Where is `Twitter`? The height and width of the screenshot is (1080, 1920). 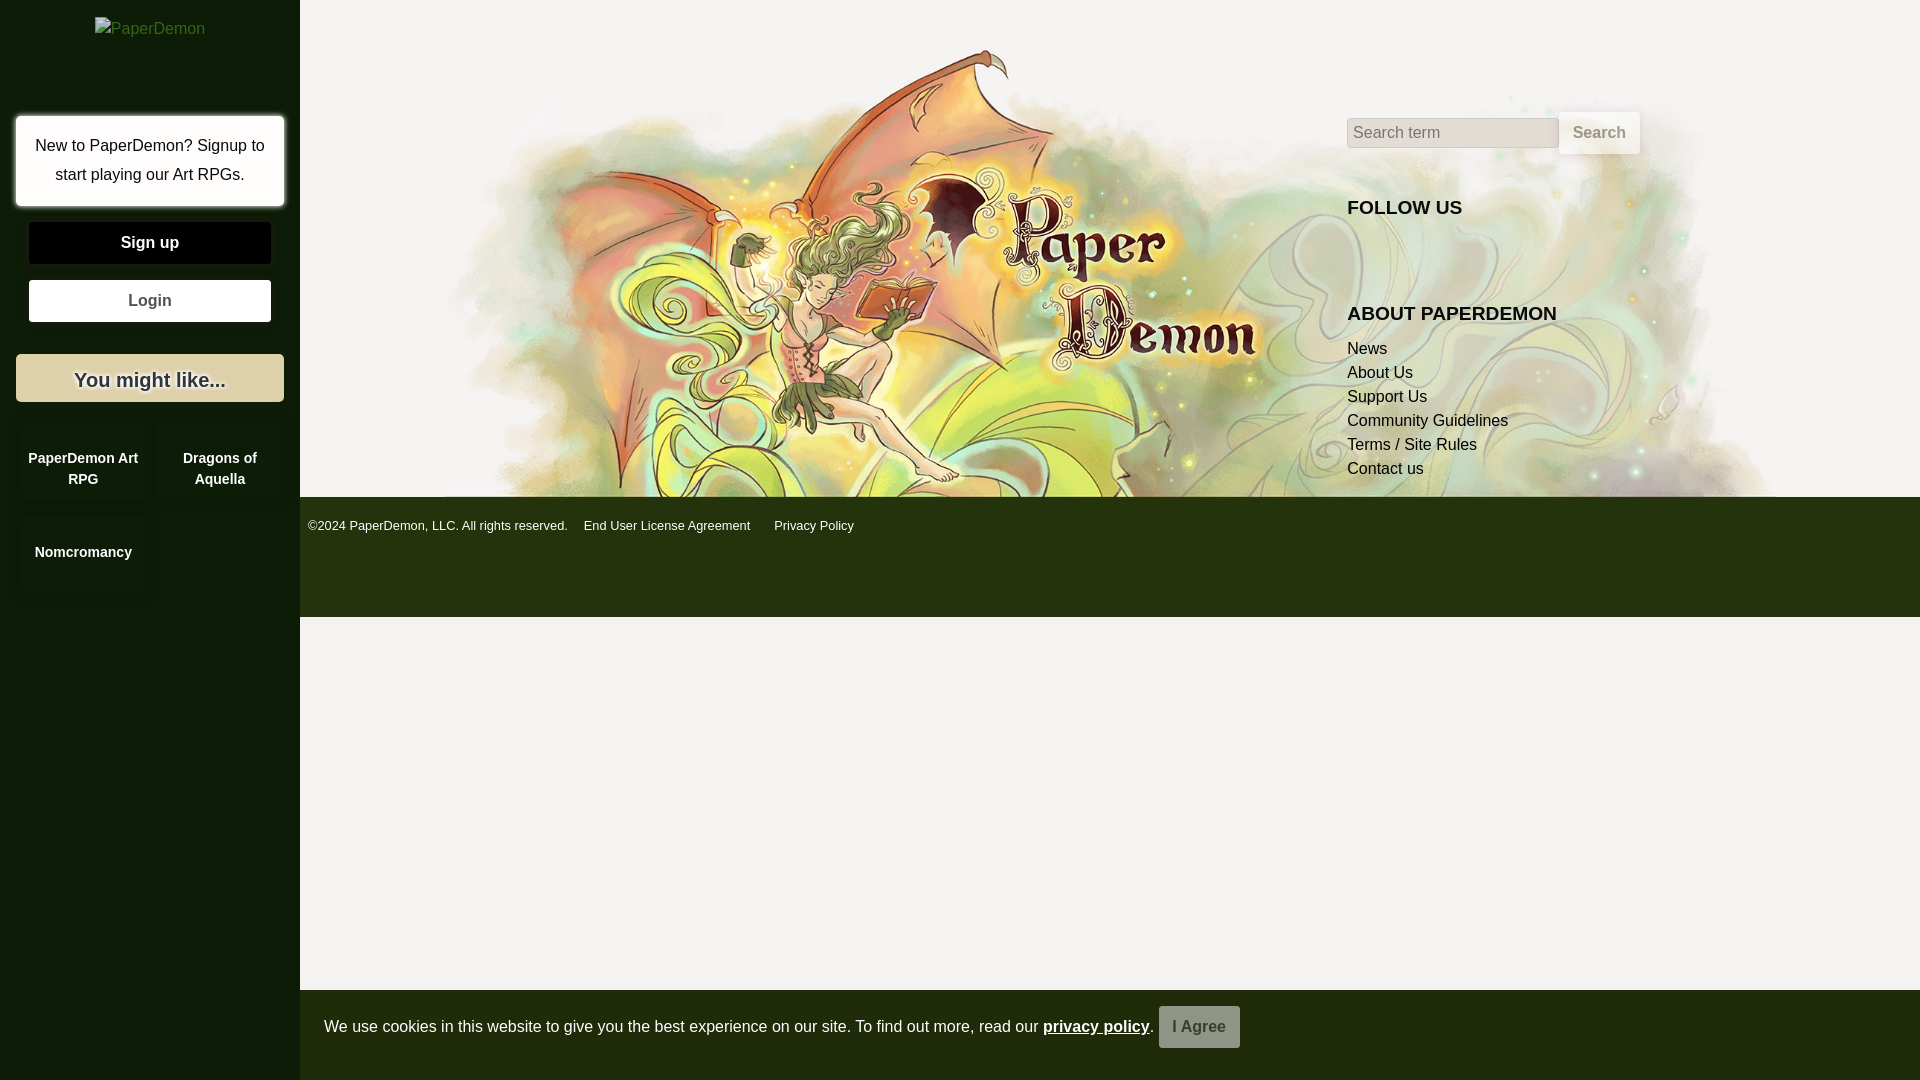
Twitter is located at coordinates (1584, 263).